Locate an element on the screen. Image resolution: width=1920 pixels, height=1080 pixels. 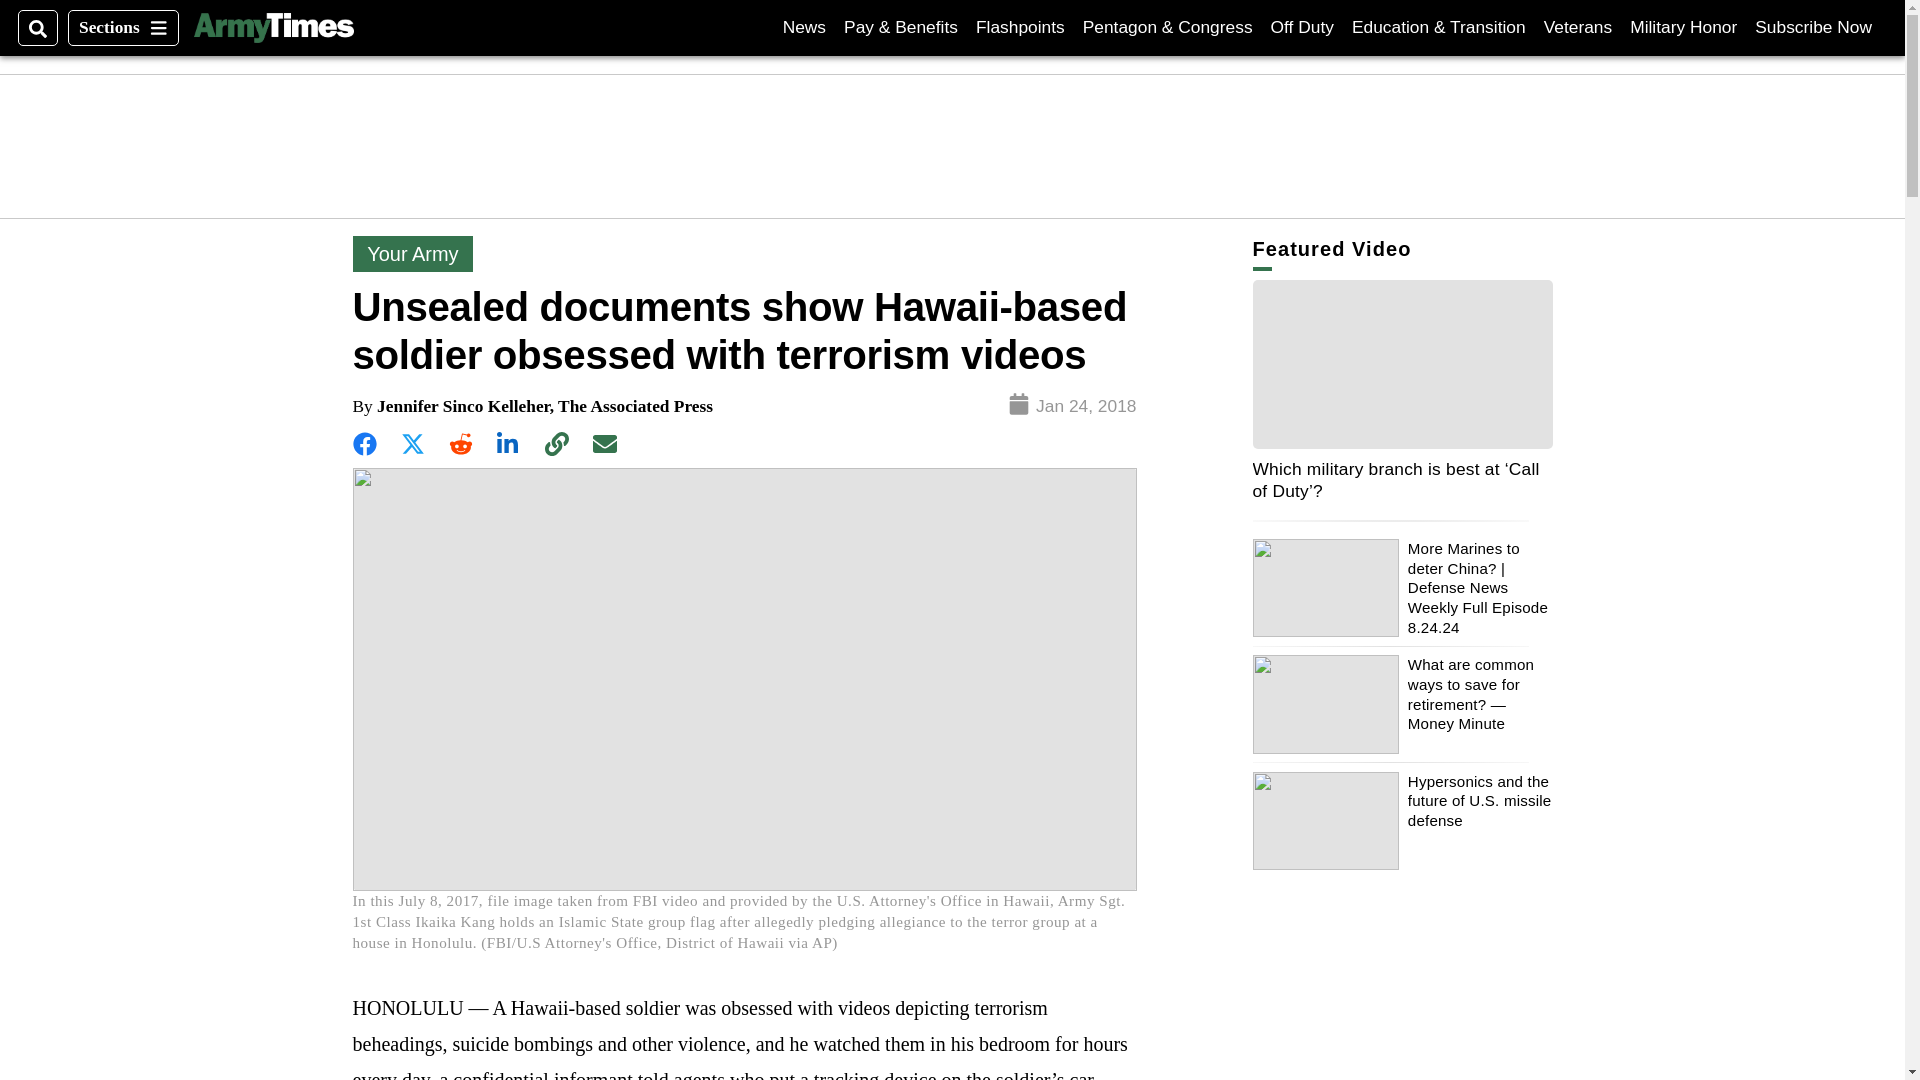
Veterans is located at coordinates (1578, 27).